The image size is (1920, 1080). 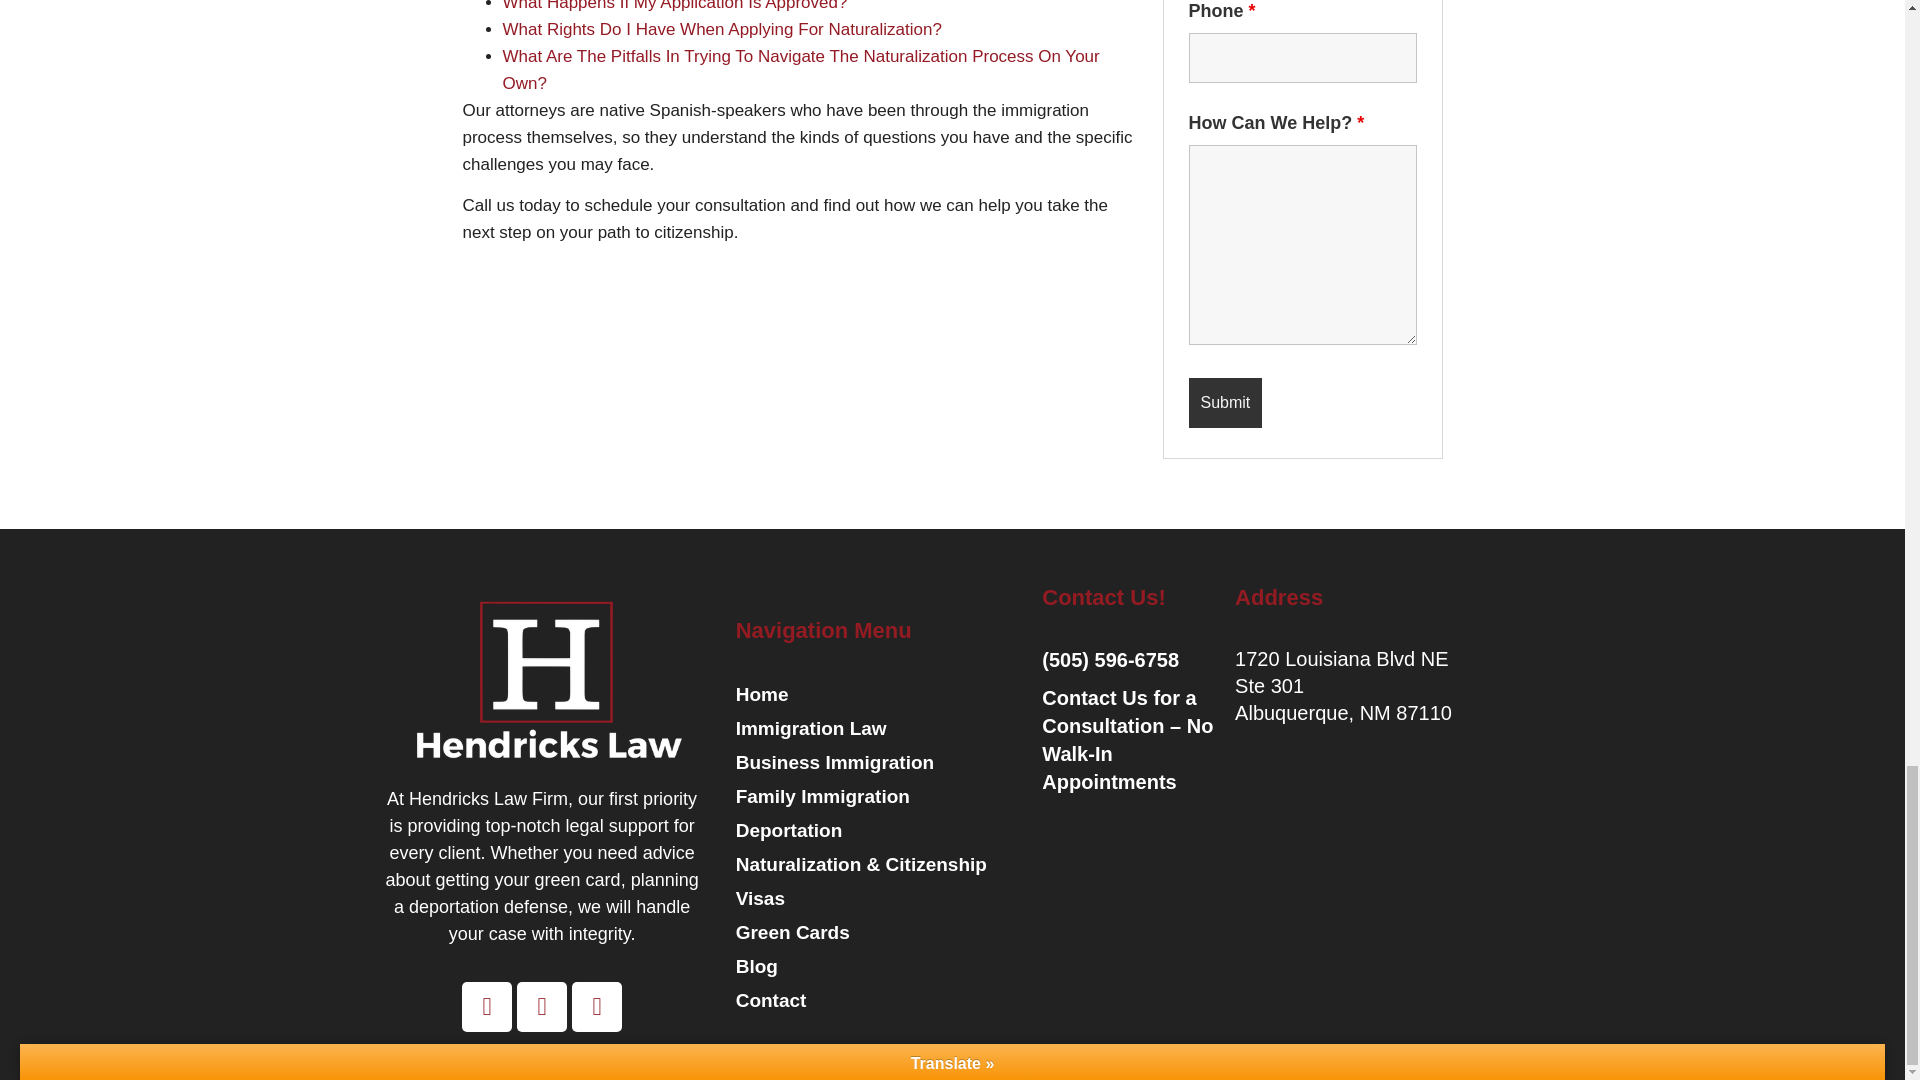 What do you see at coordinates (1224, 402) in the screenshot?
I see `Submit` at bounding box center [1224, 402].